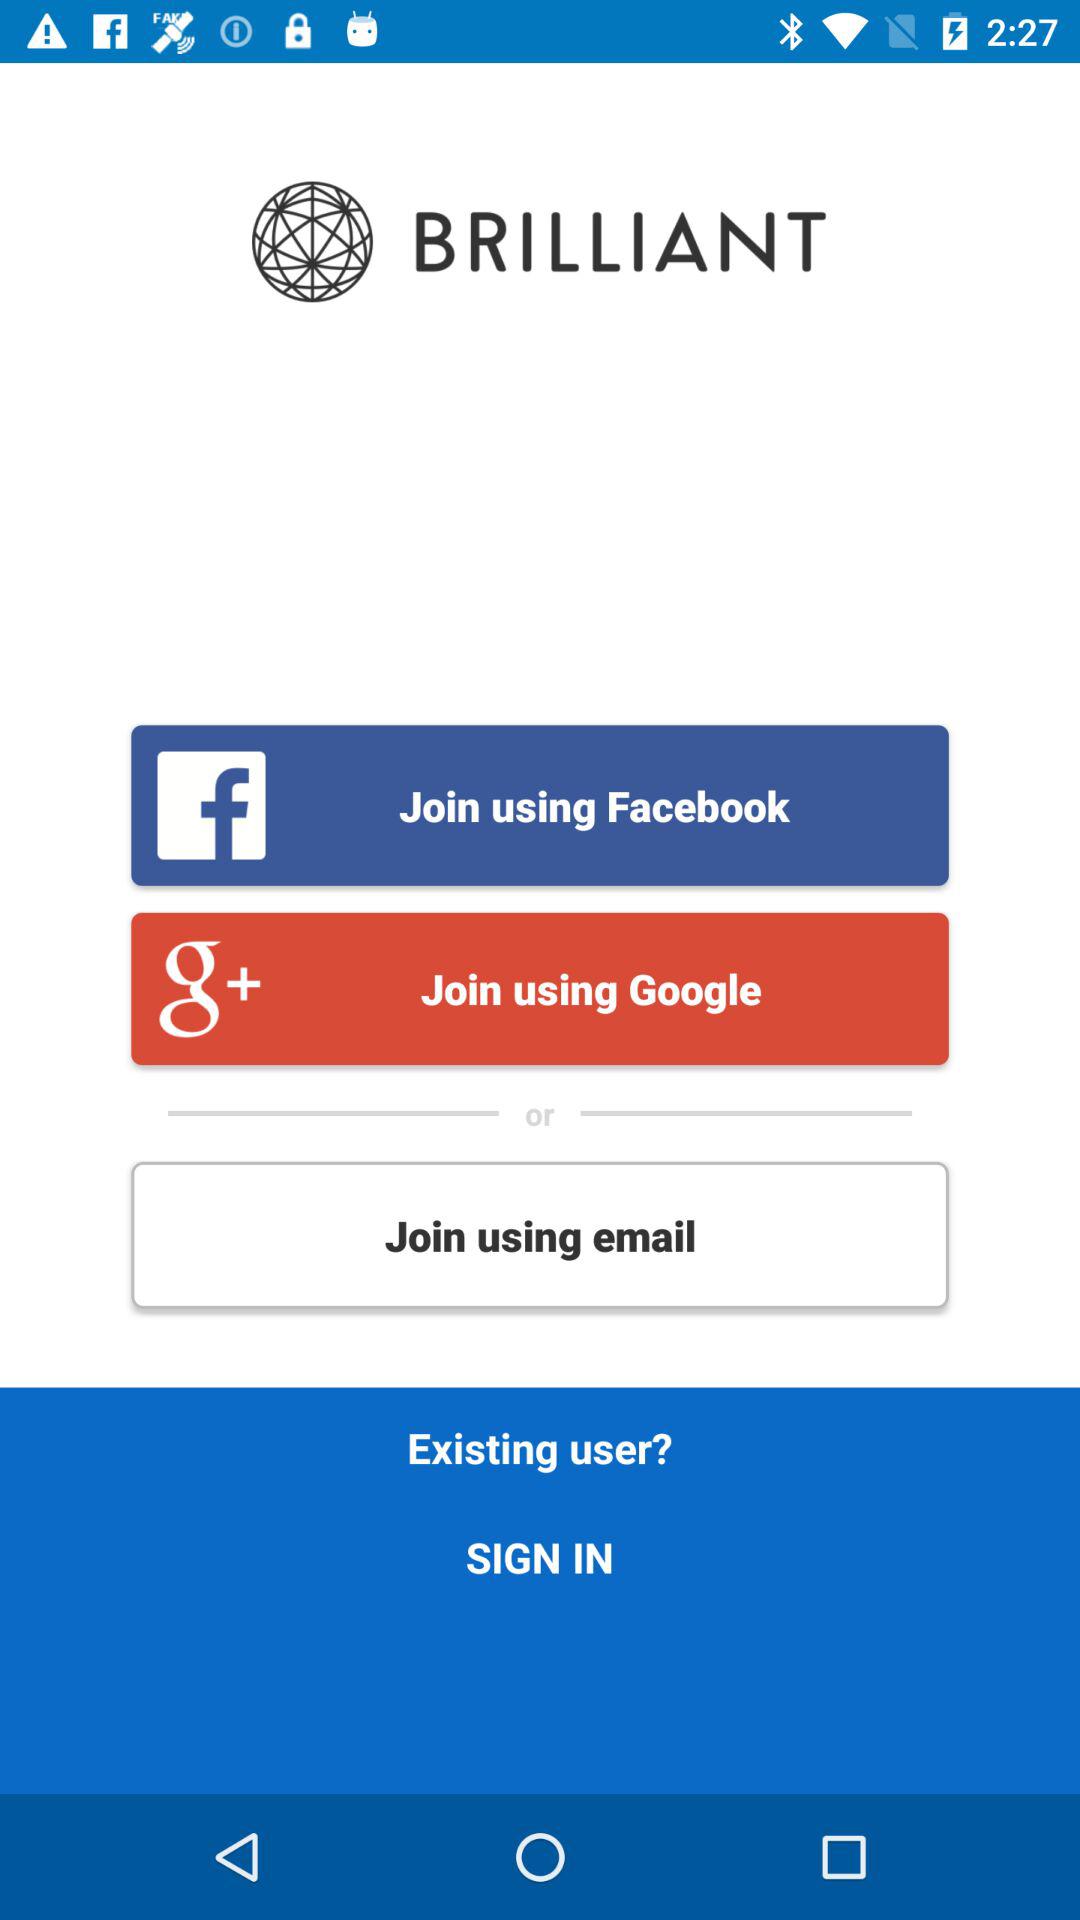 The height and width of the screenshot is (1920, 1080). I want to click on jump to sign in icon, so click(540, 1556).